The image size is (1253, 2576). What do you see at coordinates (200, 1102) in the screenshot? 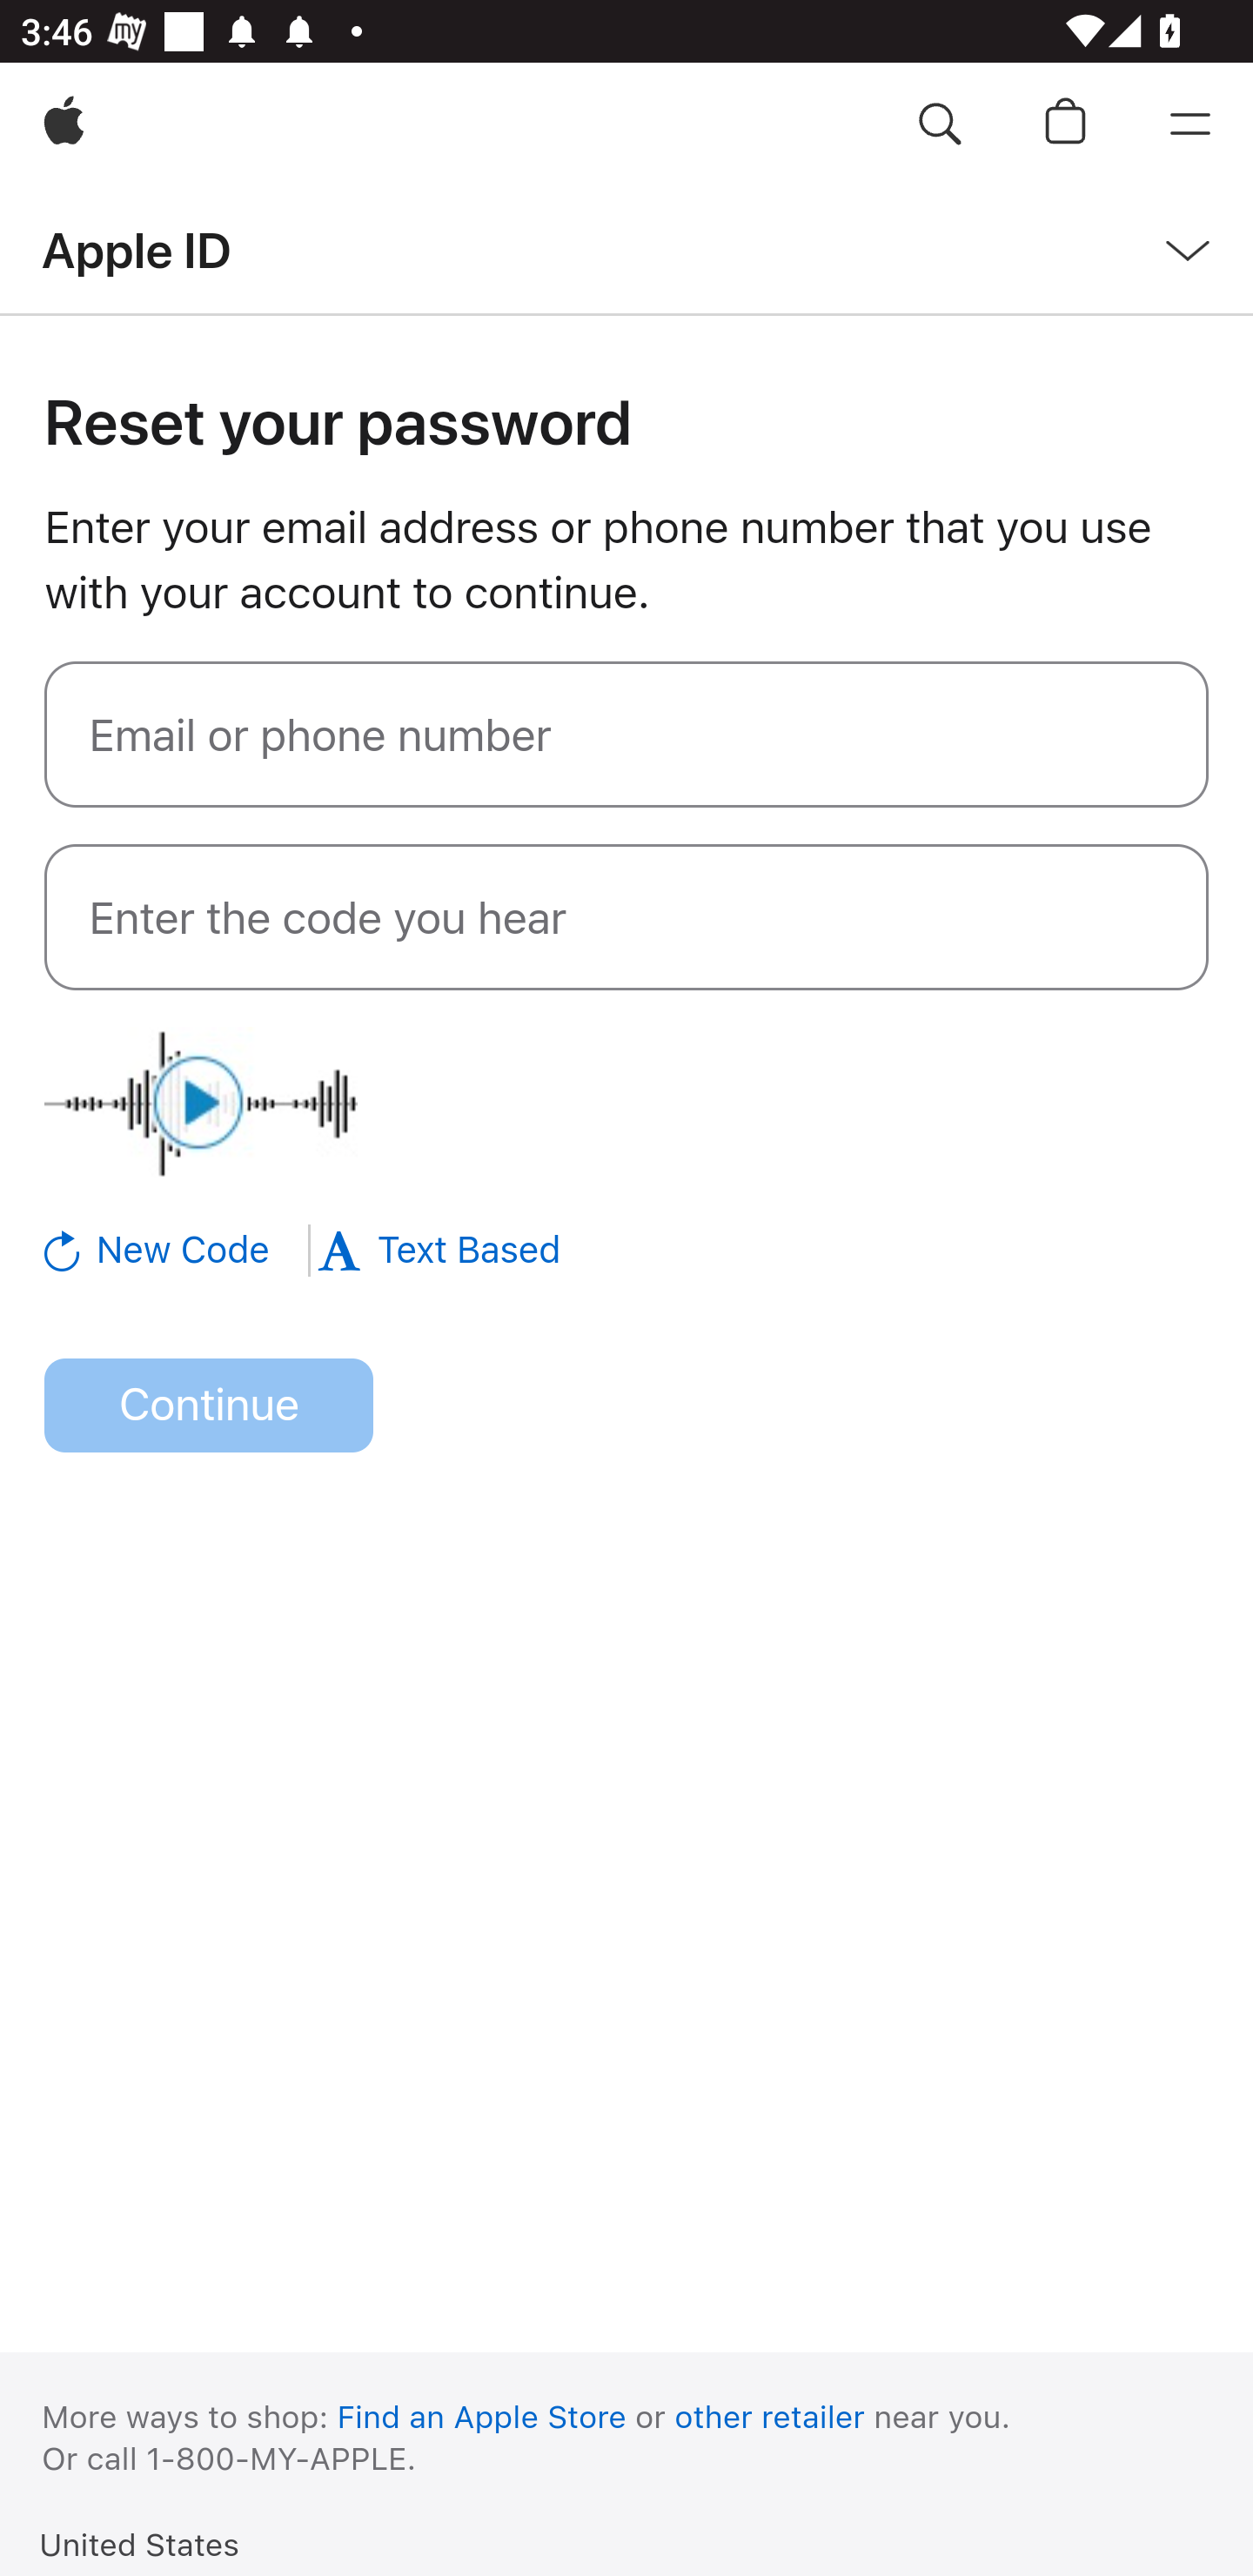
I see `Play audio challenge` at bounding box center [200, 1102].